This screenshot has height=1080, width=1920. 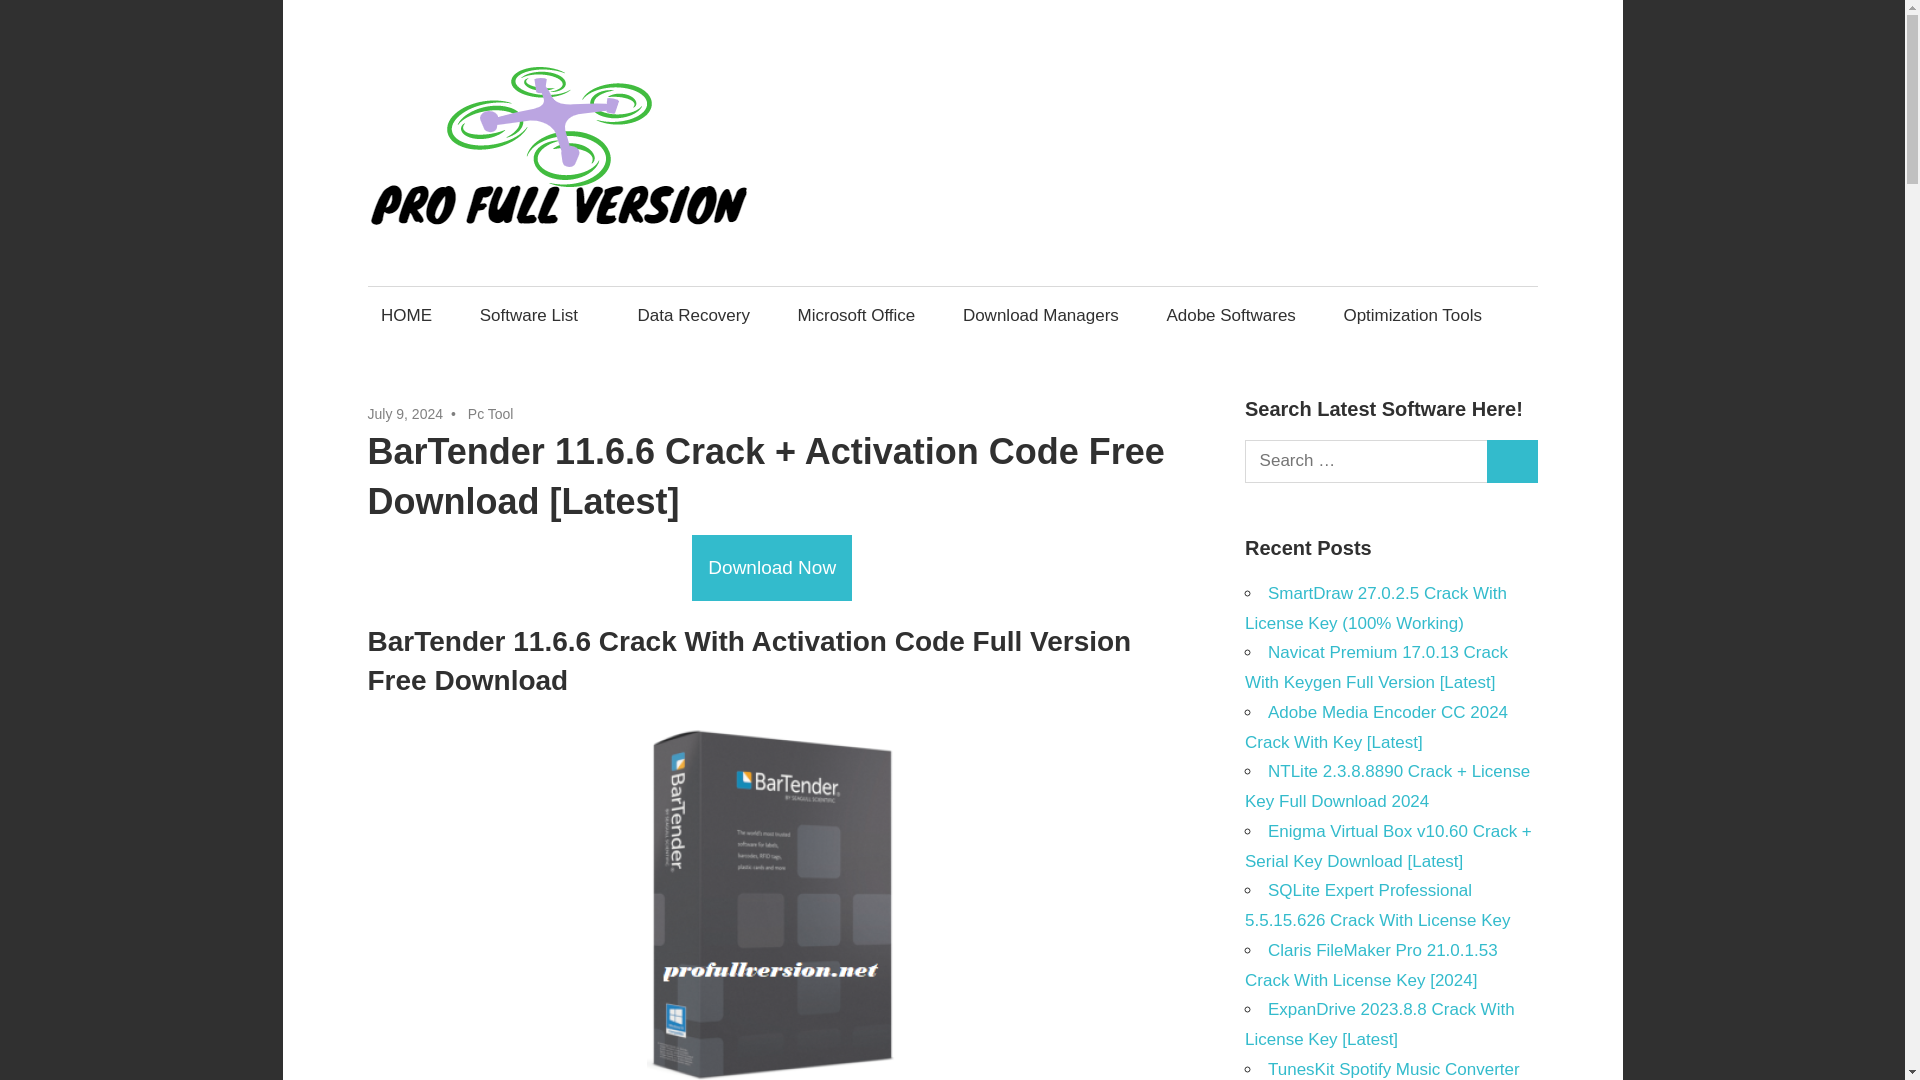 I want to click on Optimization Tools, so click(x=1412, y=315).